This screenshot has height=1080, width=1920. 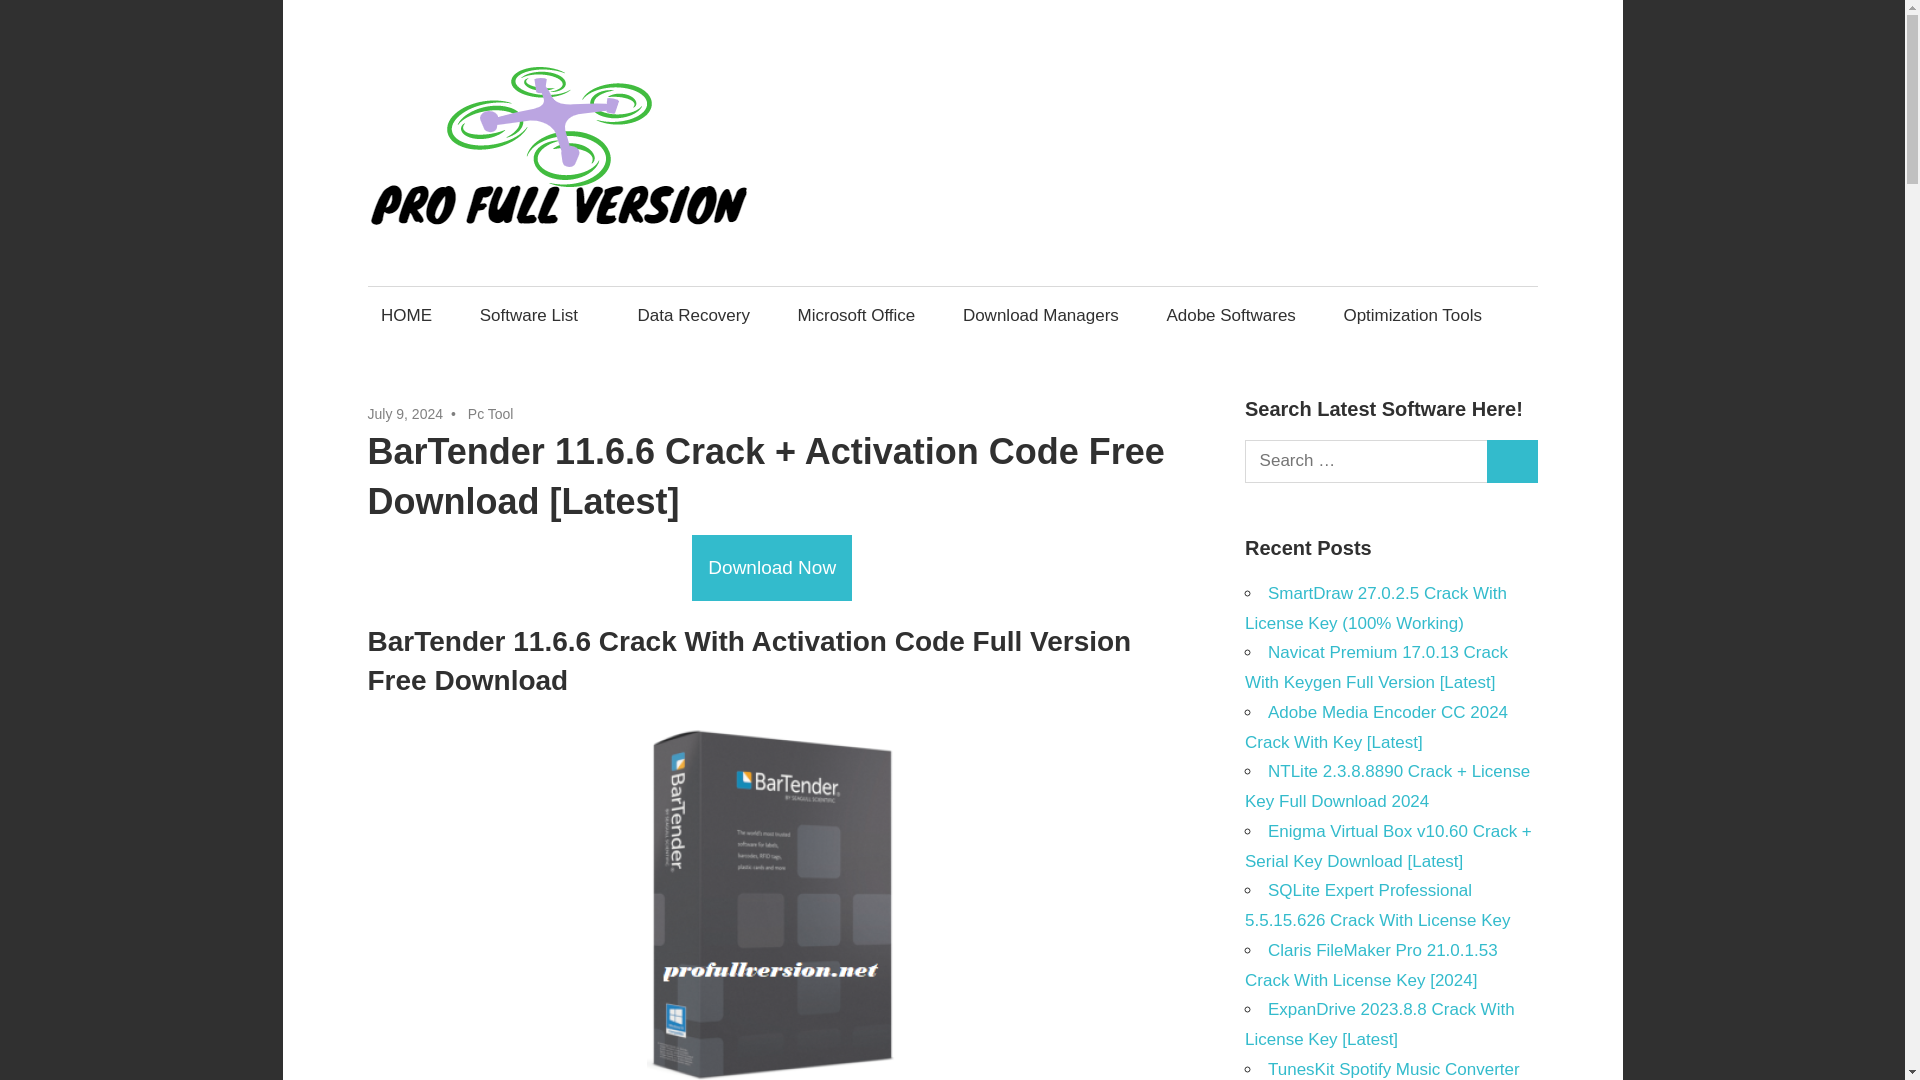 I want to click on Optimization Tools, so click(x=1412, y=315).